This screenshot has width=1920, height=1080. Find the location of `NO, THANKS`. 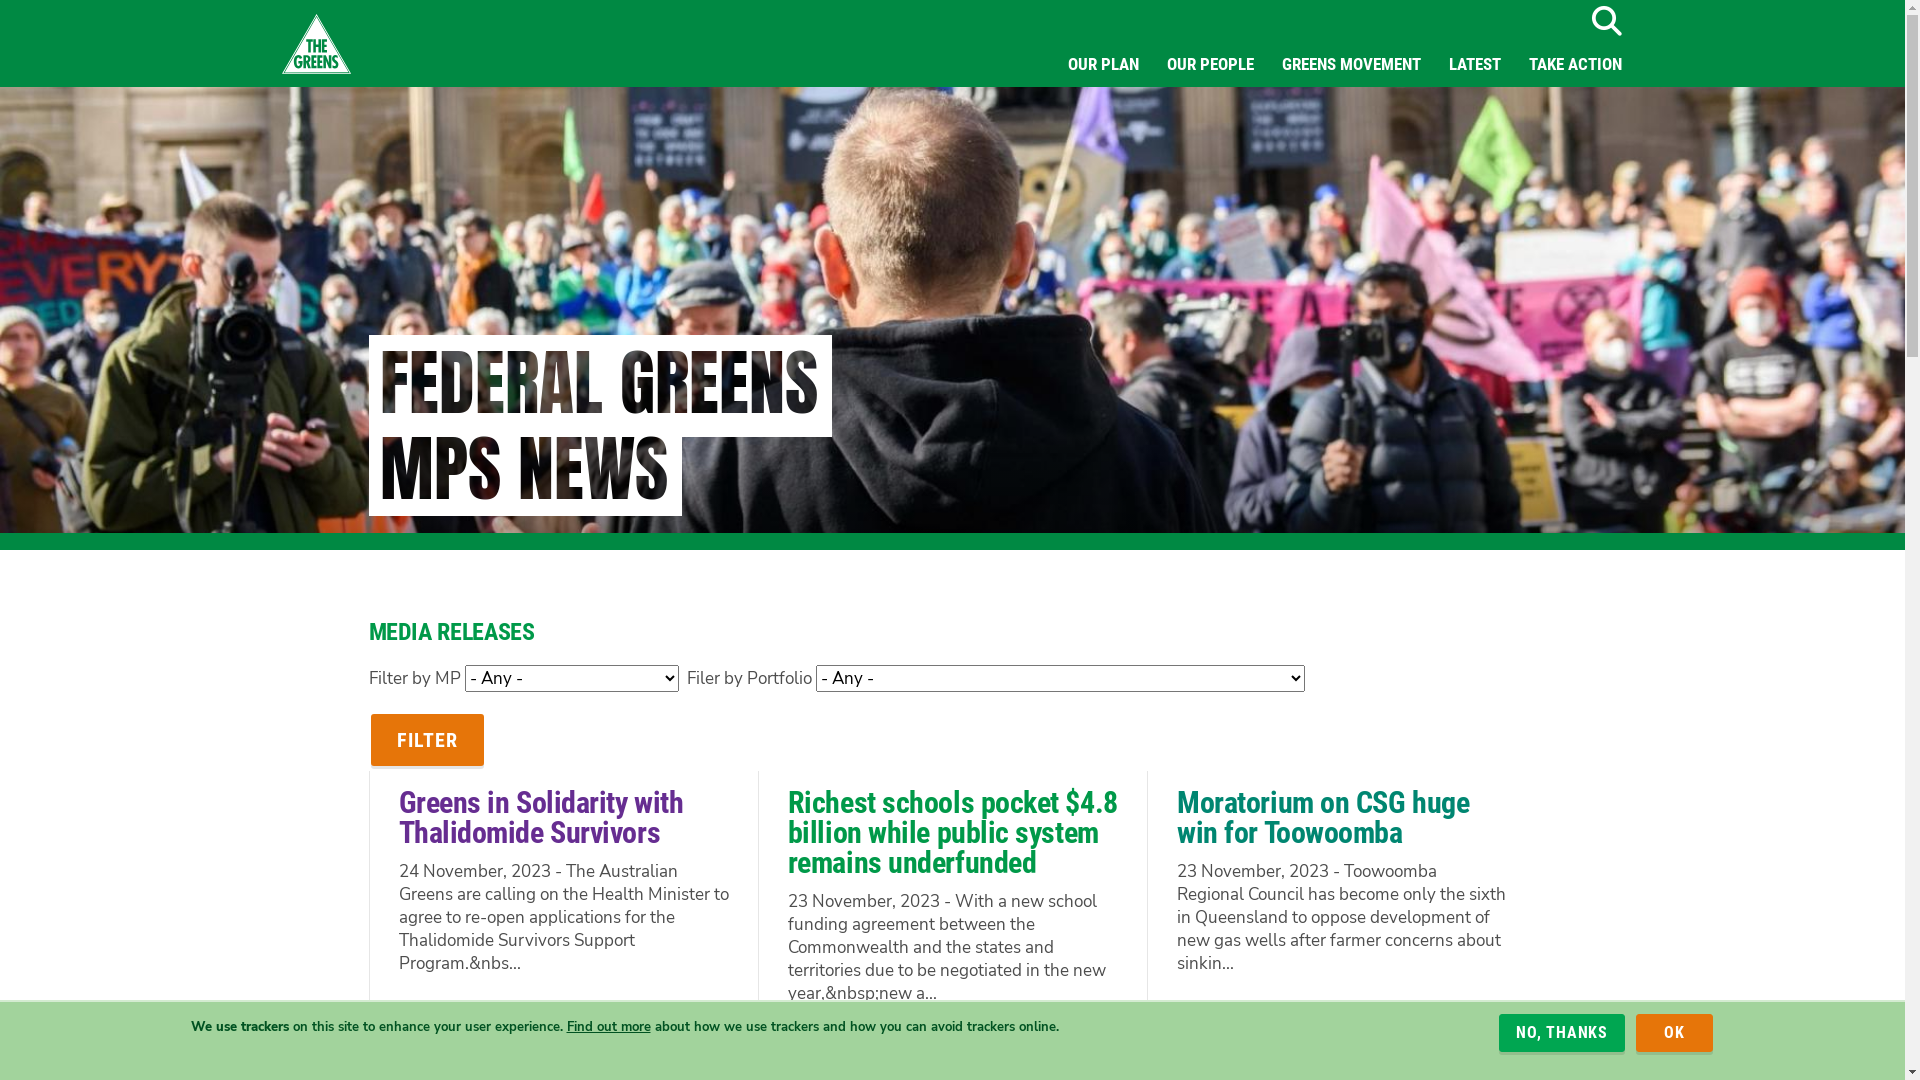

NO, THANKS is located at coordinates (1562, 1033).